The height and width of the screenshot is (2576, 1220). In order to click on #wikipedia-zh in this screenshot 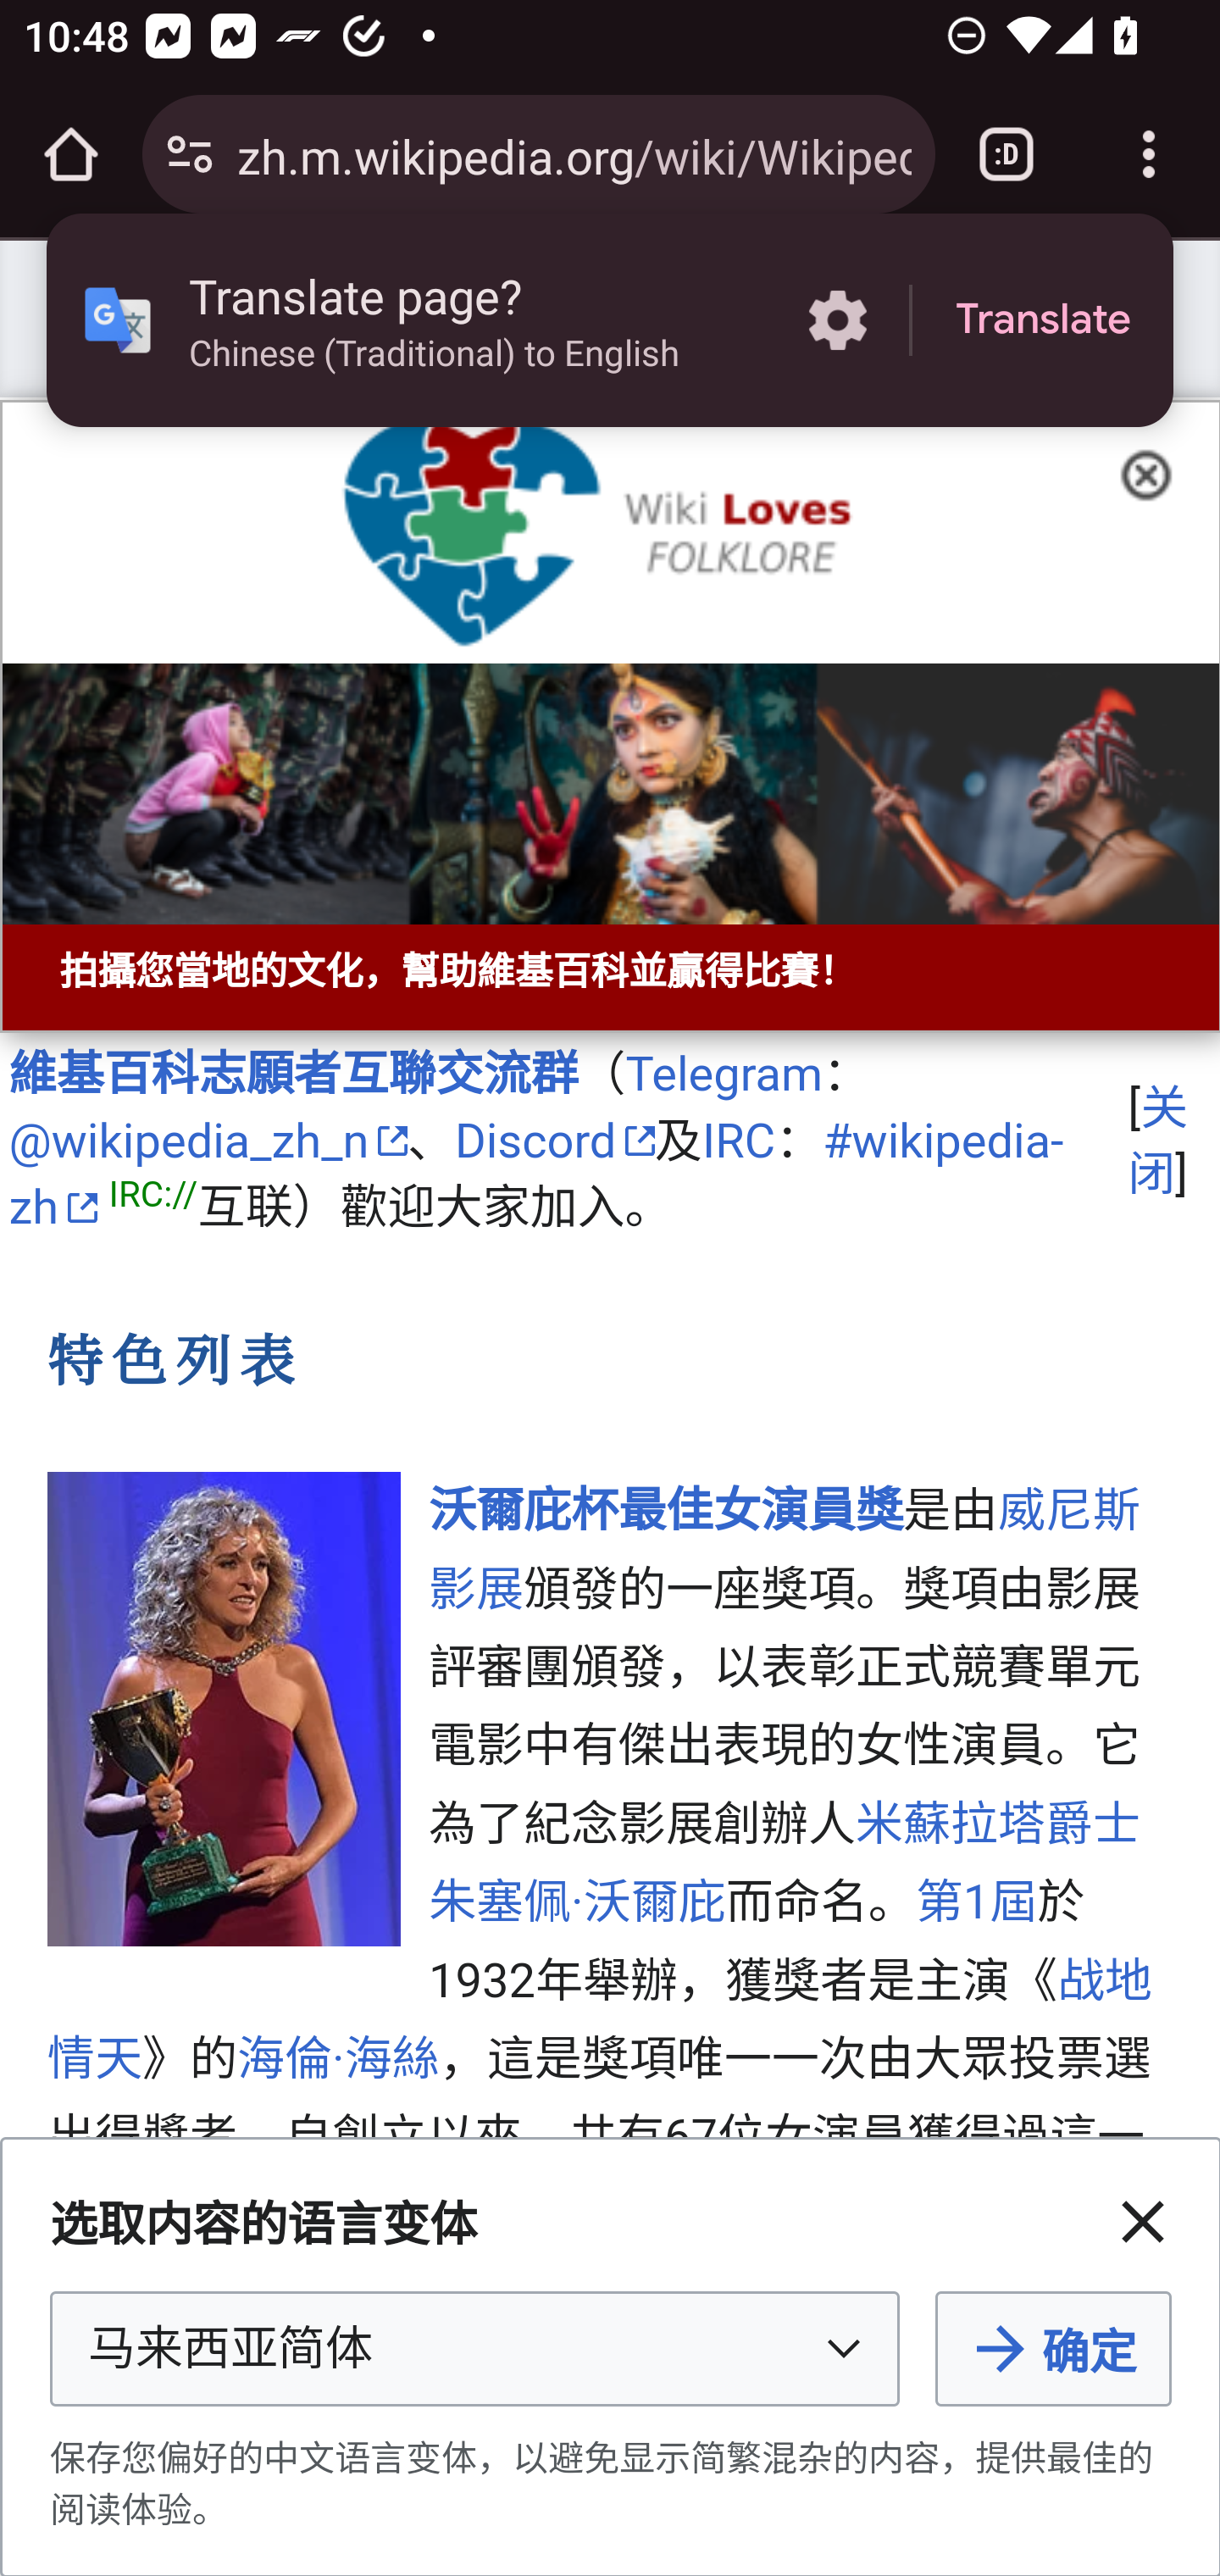, I will do `click(535, 1174)`.